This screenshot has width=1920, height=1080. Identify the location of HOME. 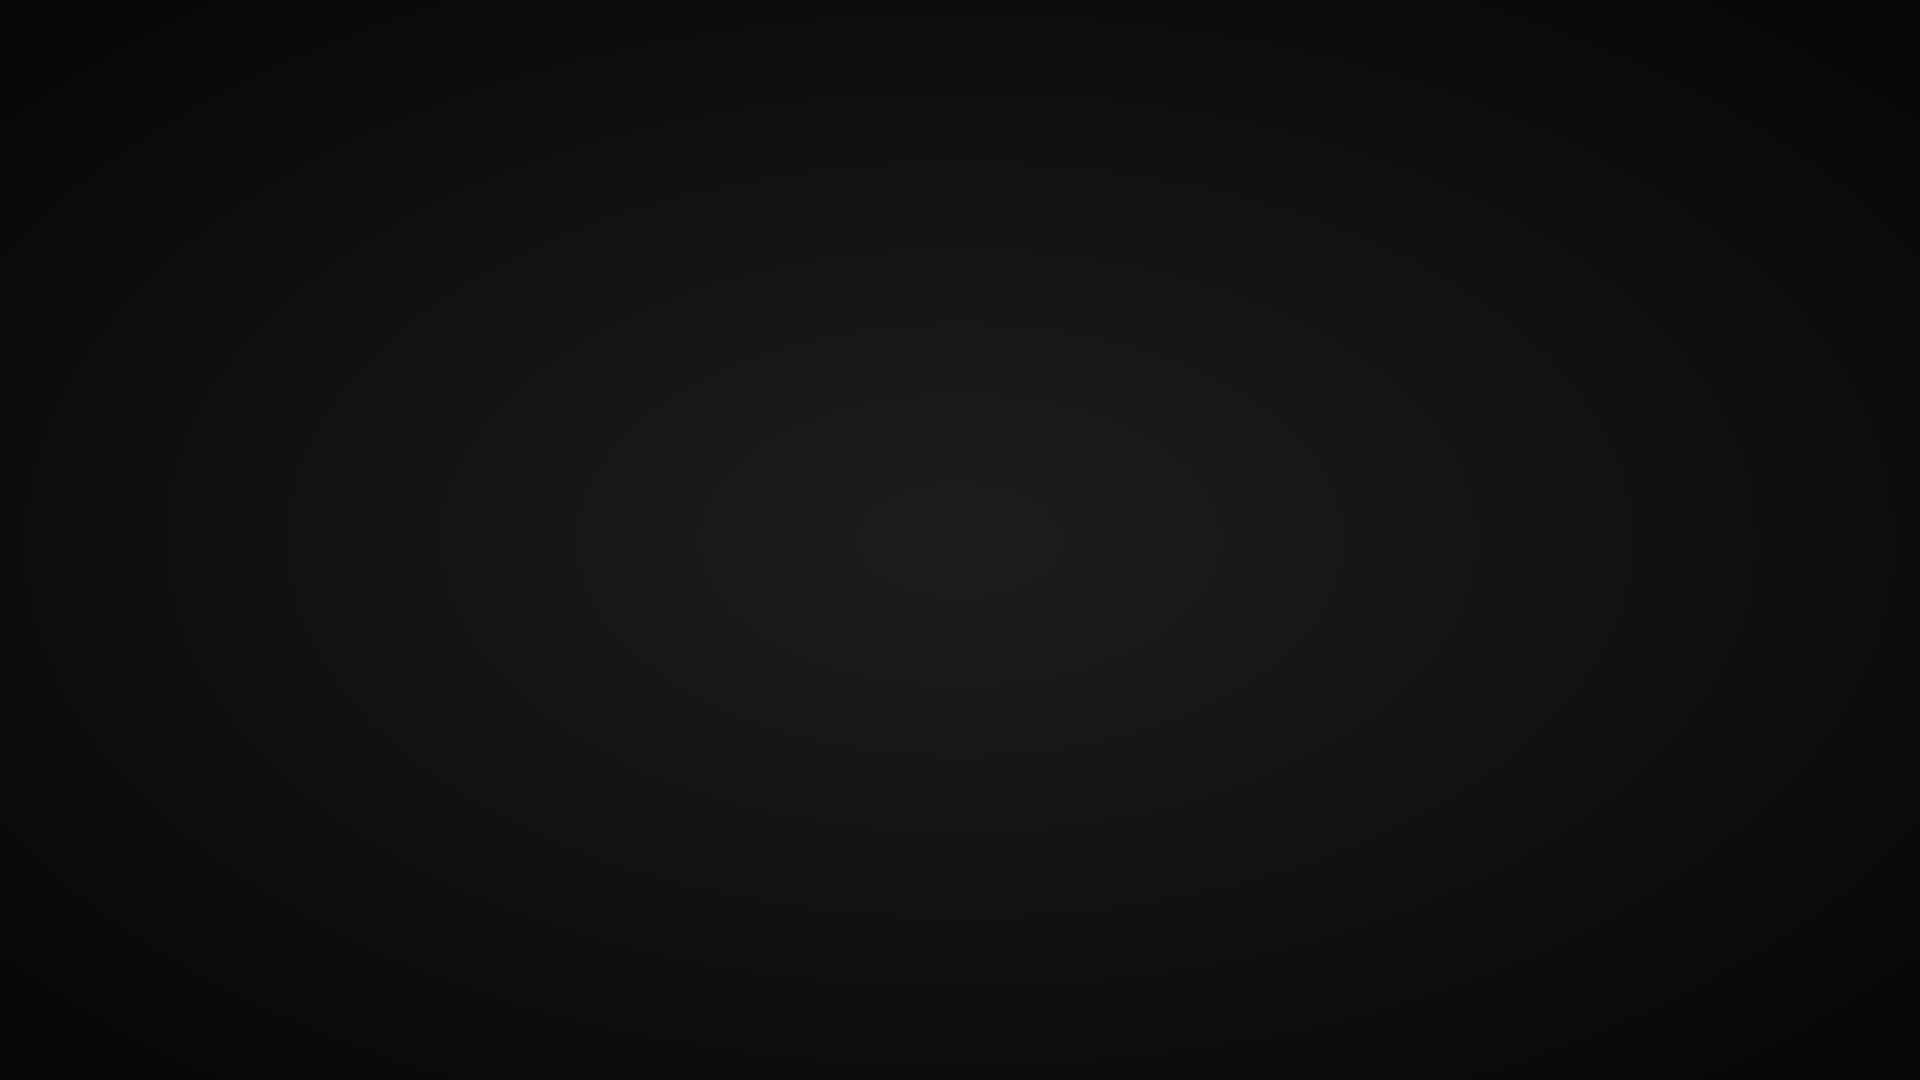
(1198, 54).